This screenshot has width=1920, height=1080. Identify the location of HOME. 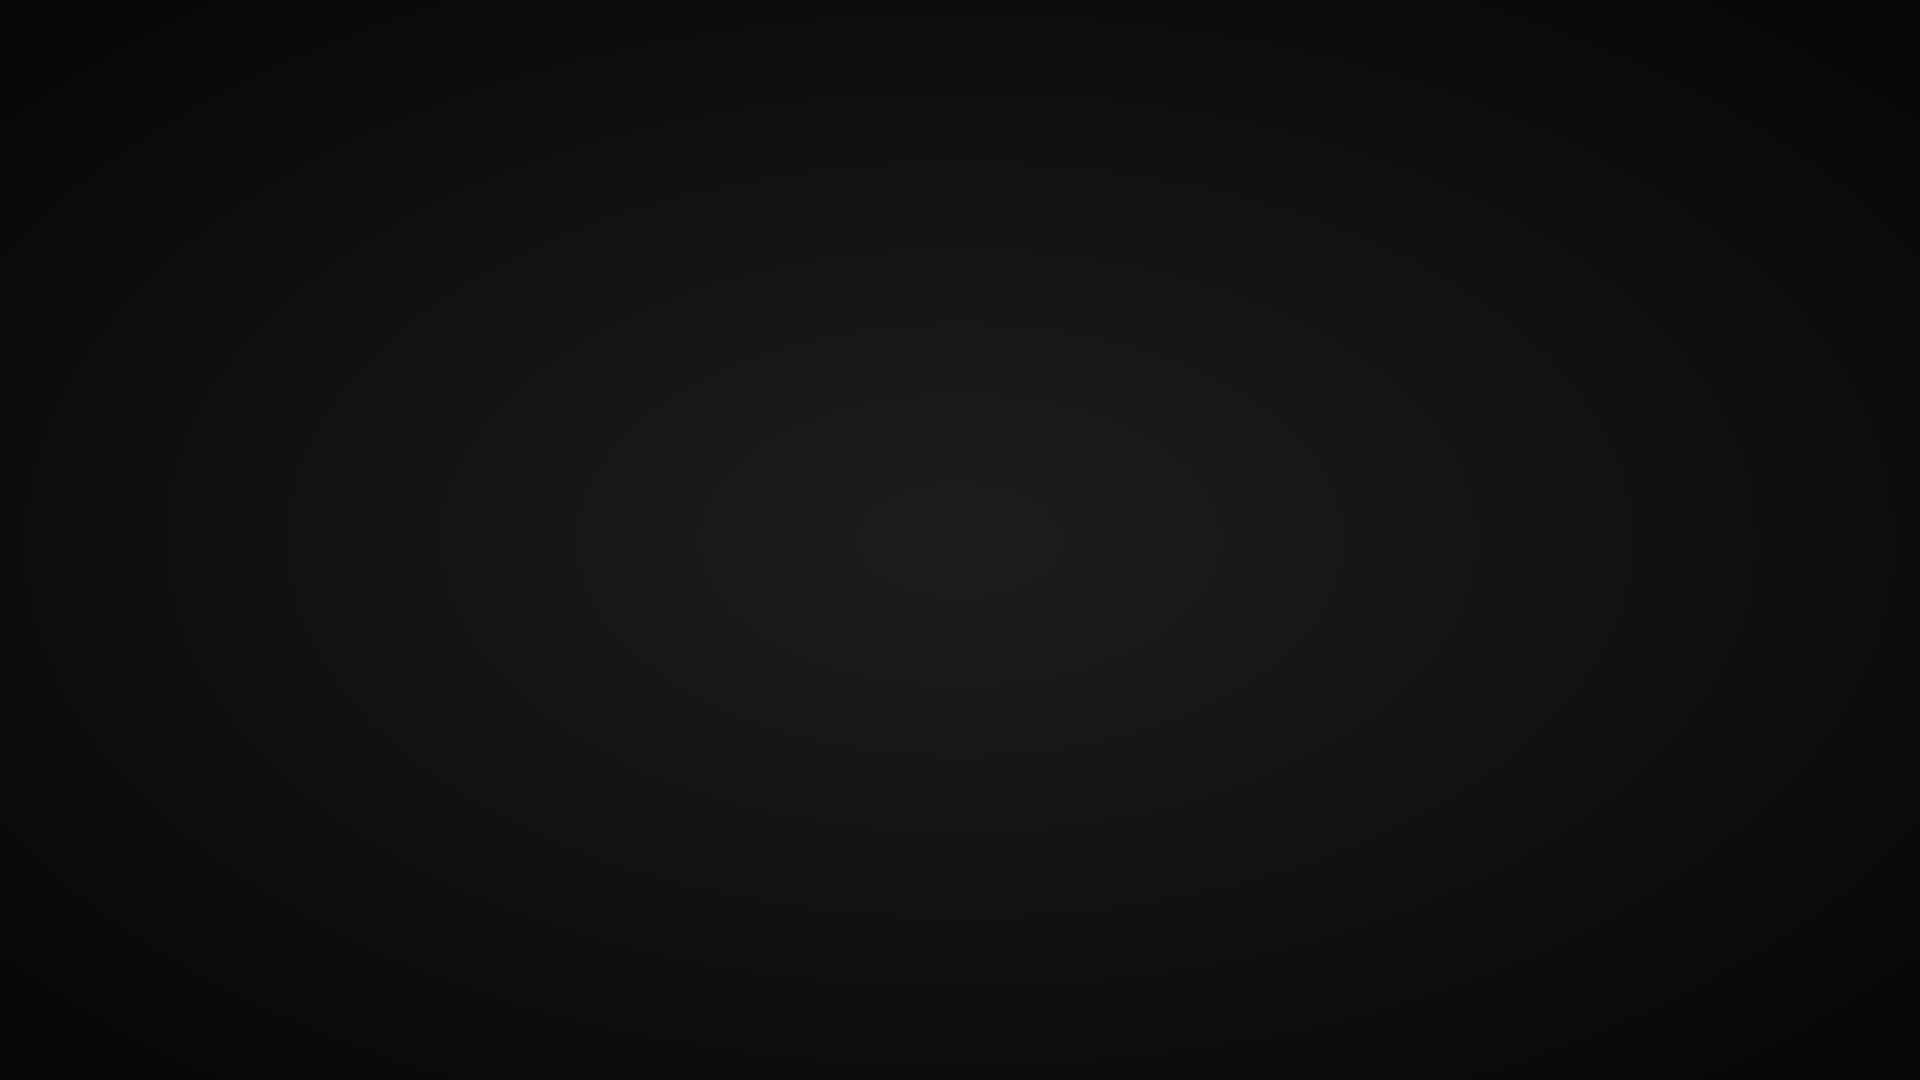
(1198, 54).